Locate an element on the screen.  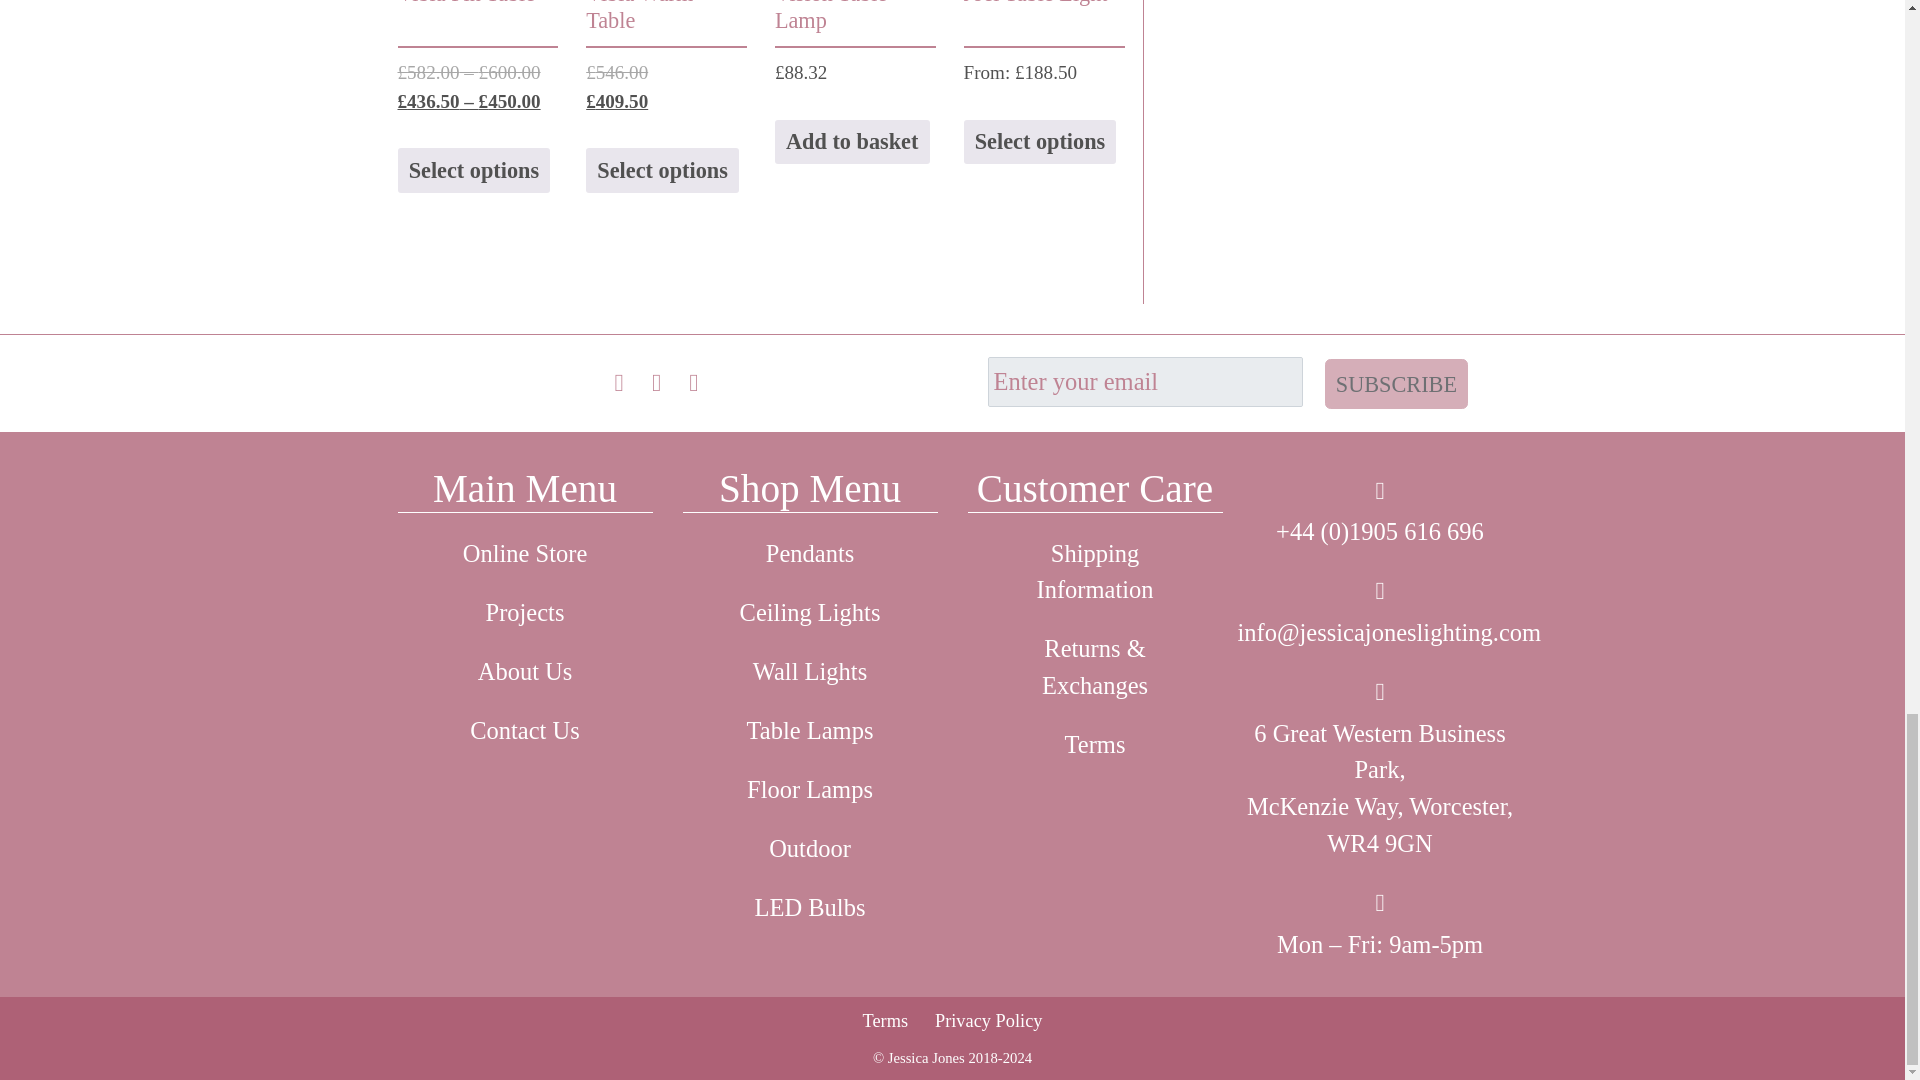
Online Store is located at coordinates (524, 554).